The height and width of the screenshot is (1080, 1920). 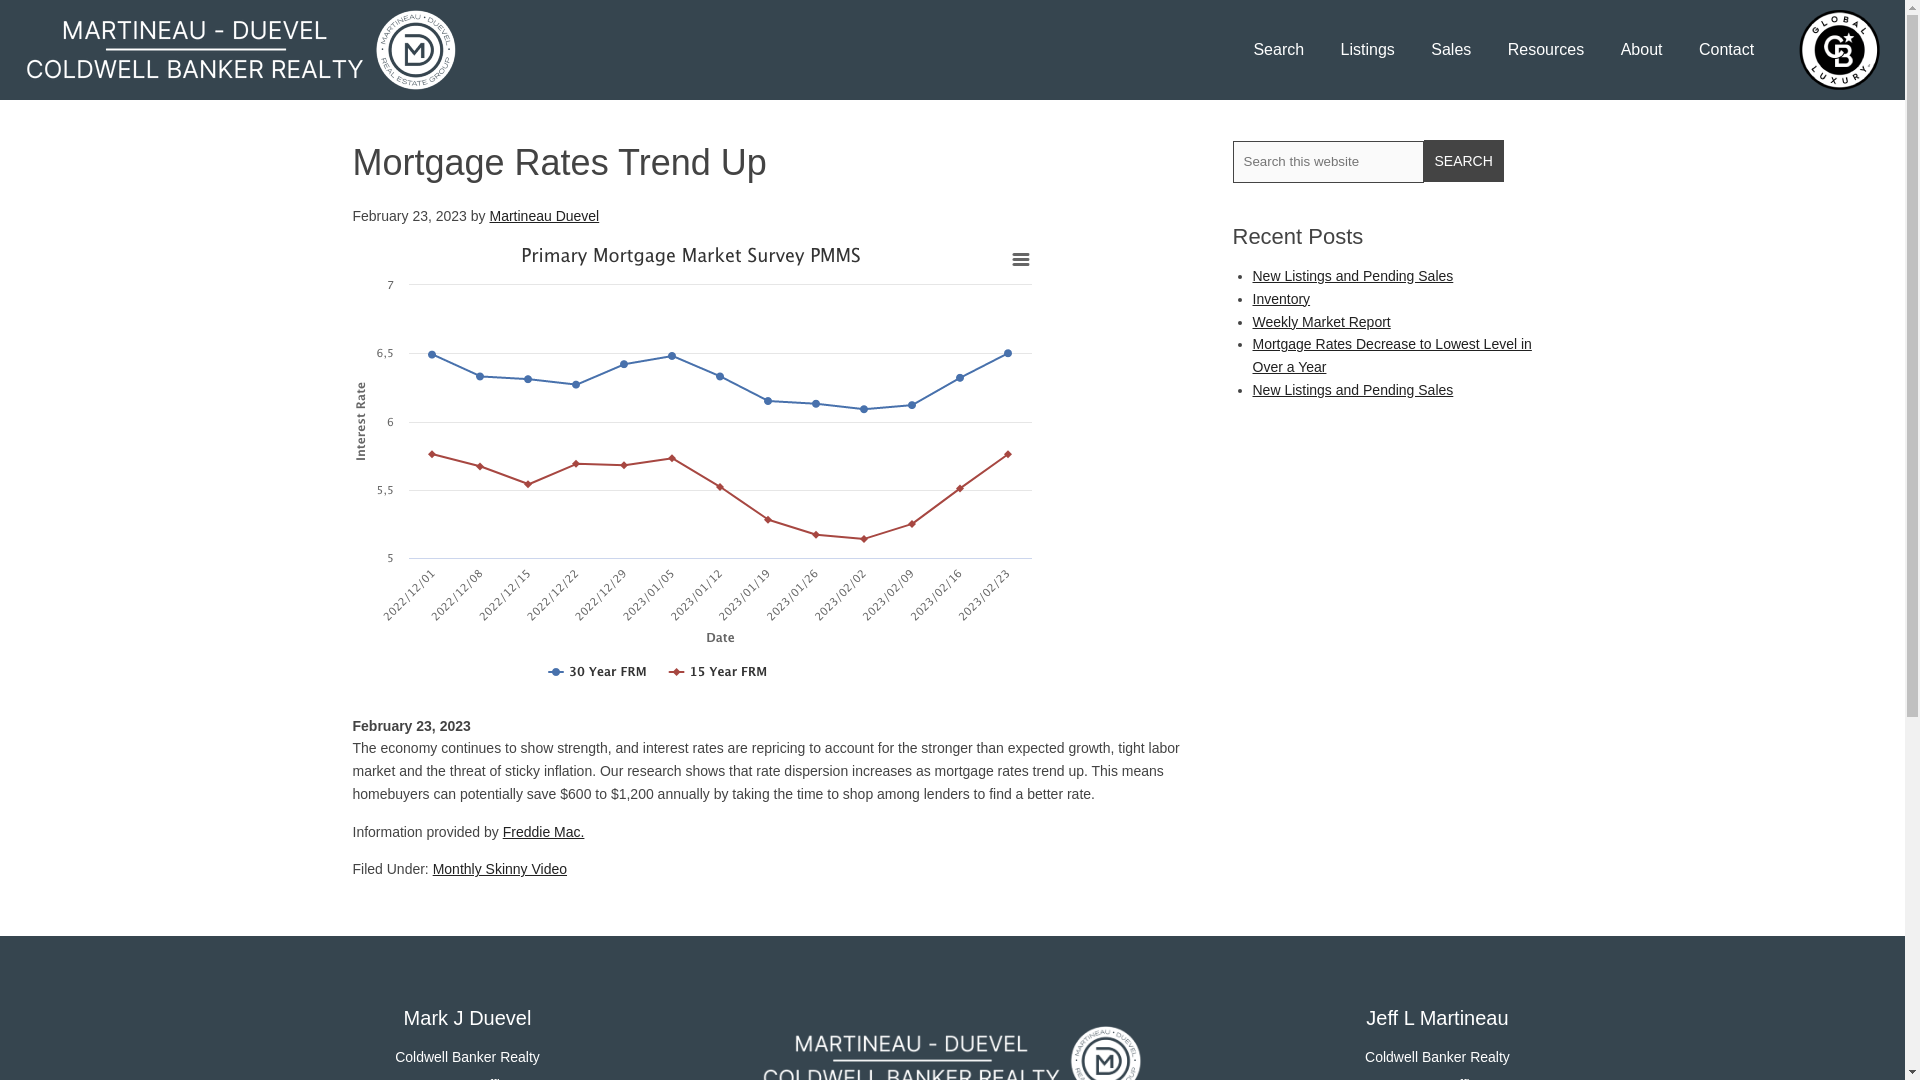 I want to click on New Listings and Pending Sales, so click(x=1352, y=390).